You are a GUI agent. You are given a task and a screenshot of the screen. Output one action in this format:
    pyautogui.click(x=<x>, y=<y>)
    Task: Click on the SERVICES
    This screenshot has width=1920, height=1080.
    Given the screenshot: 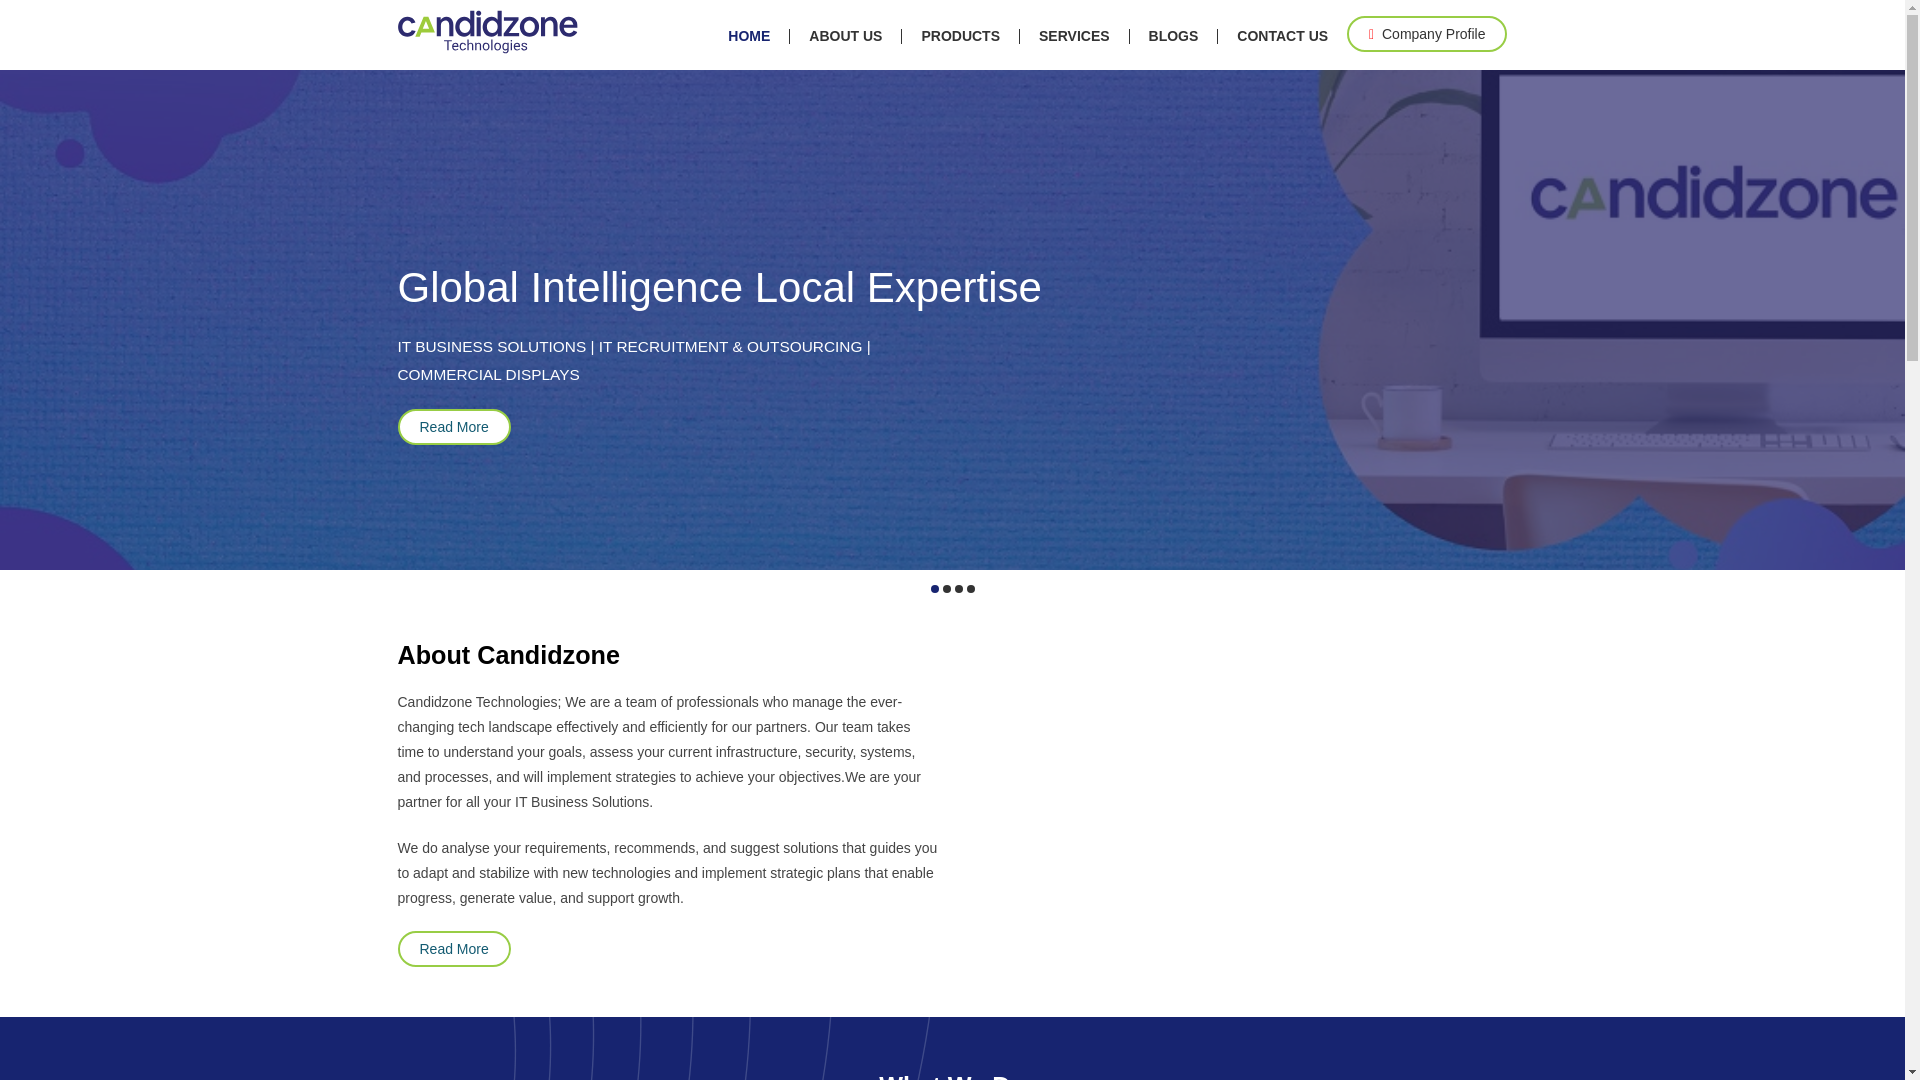 What is the action you would take?
    pyautogui.click(x=1074, y=38)
    